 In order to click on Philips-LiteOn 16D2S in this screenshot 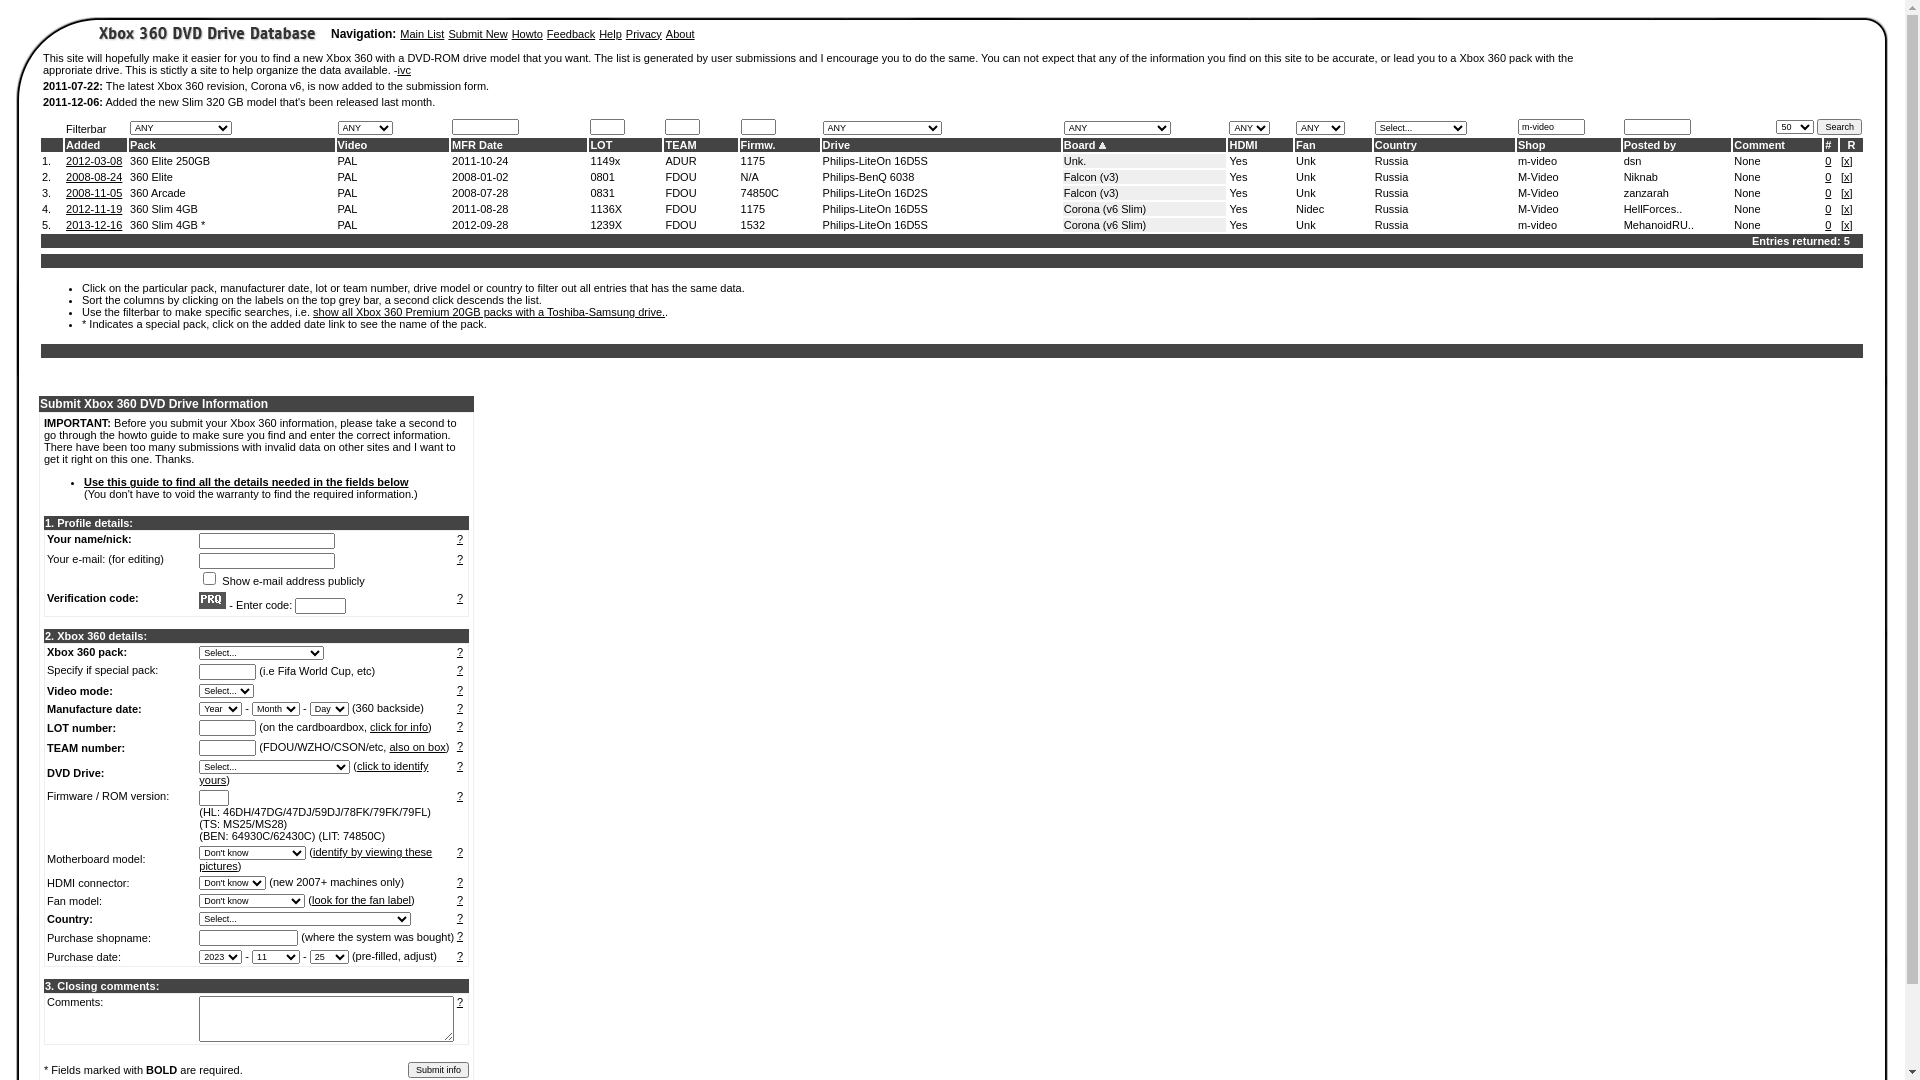, I will do `click(876, 192)`.